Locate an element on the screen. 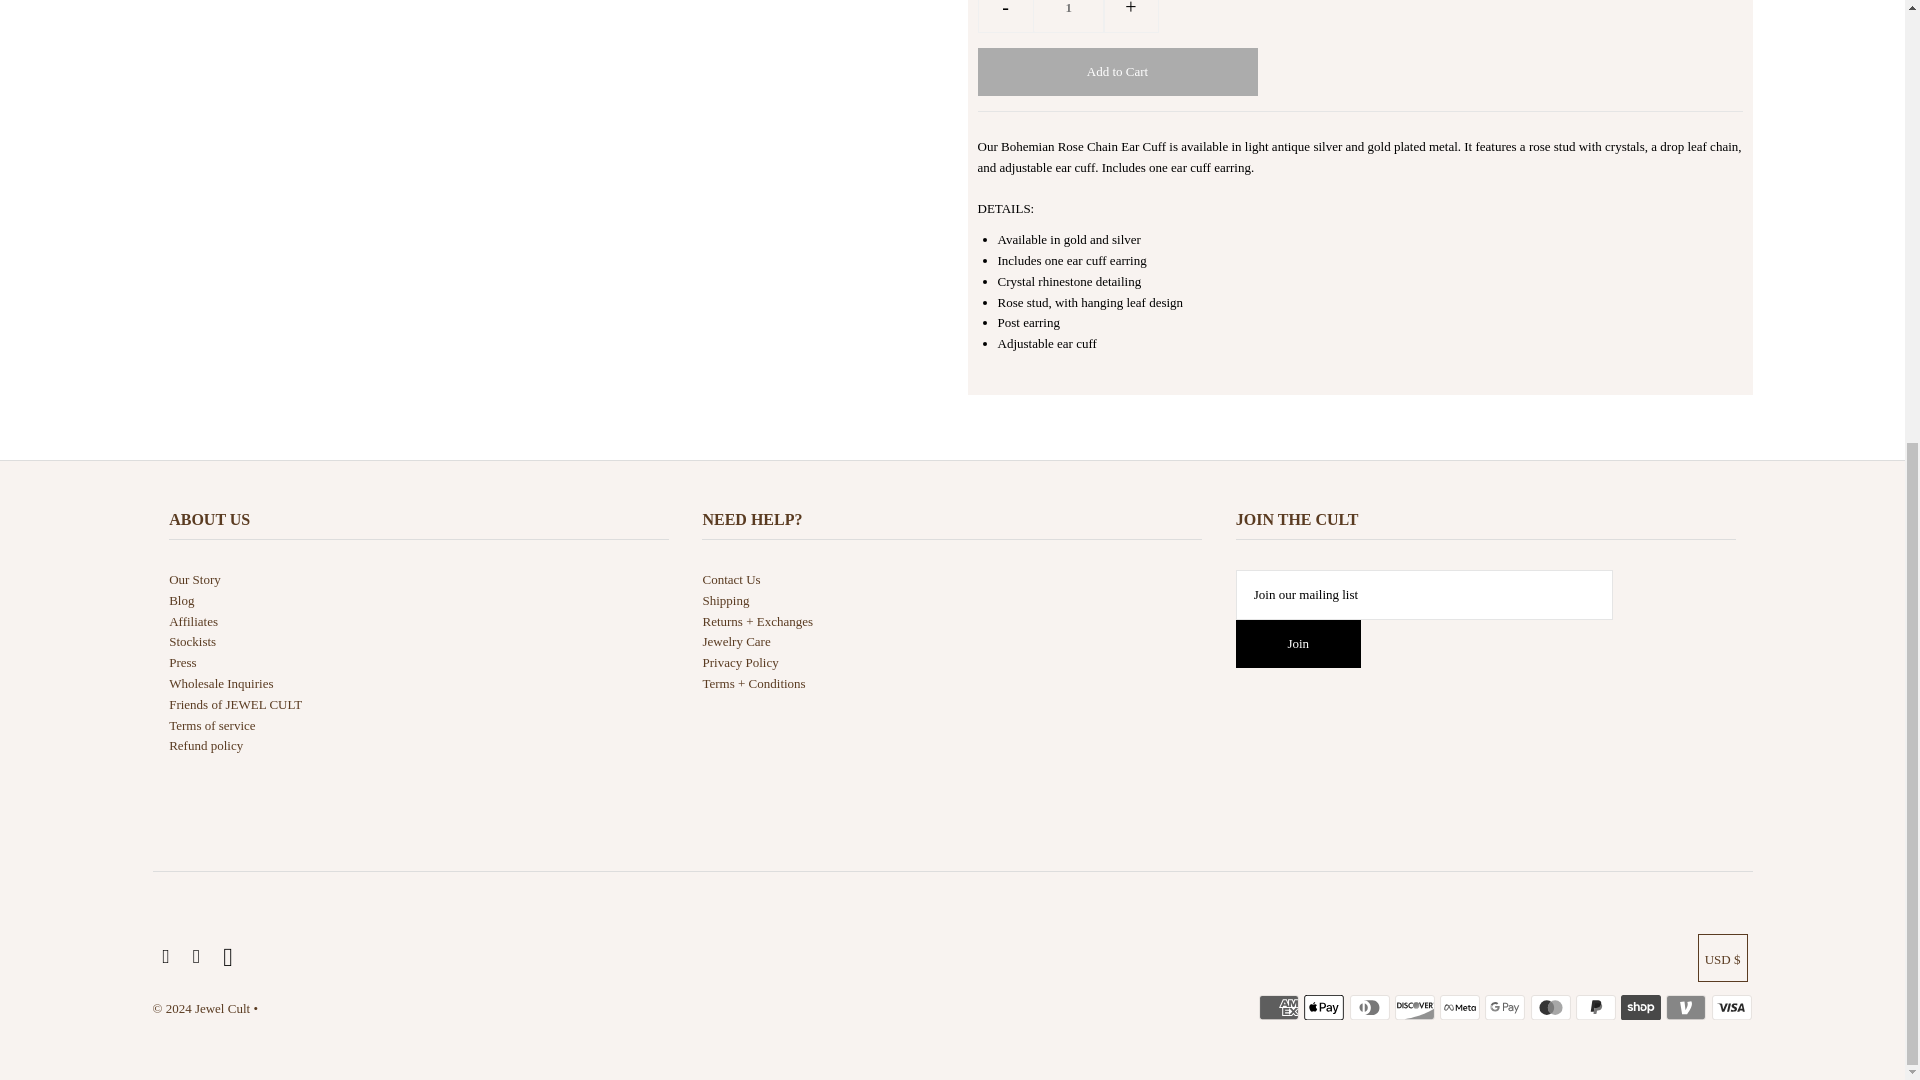 The height and width of the screenshot is (1080, 1920). Visa is located at coordinates (1732, 1007).